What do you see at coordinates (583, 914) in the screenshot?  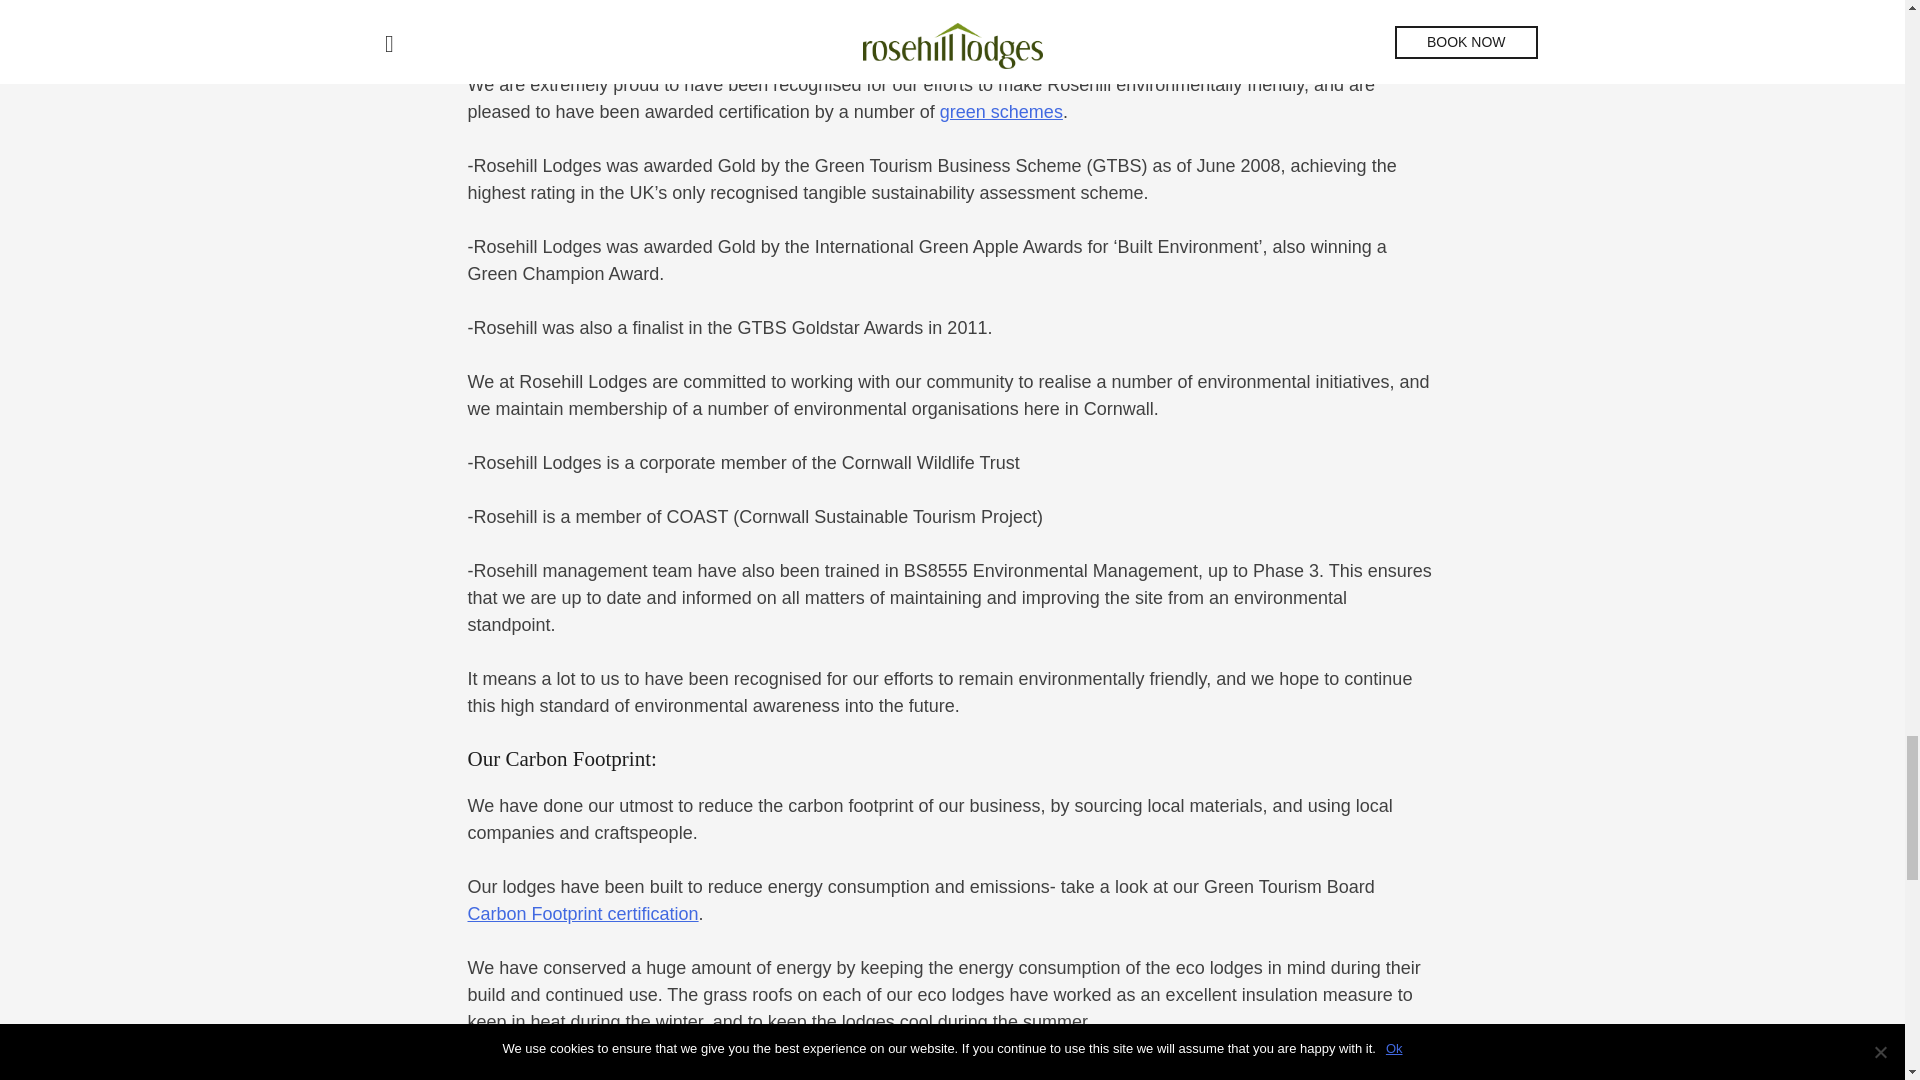 I see `Carbon Footprint certification` at bounding box center [583, 914].